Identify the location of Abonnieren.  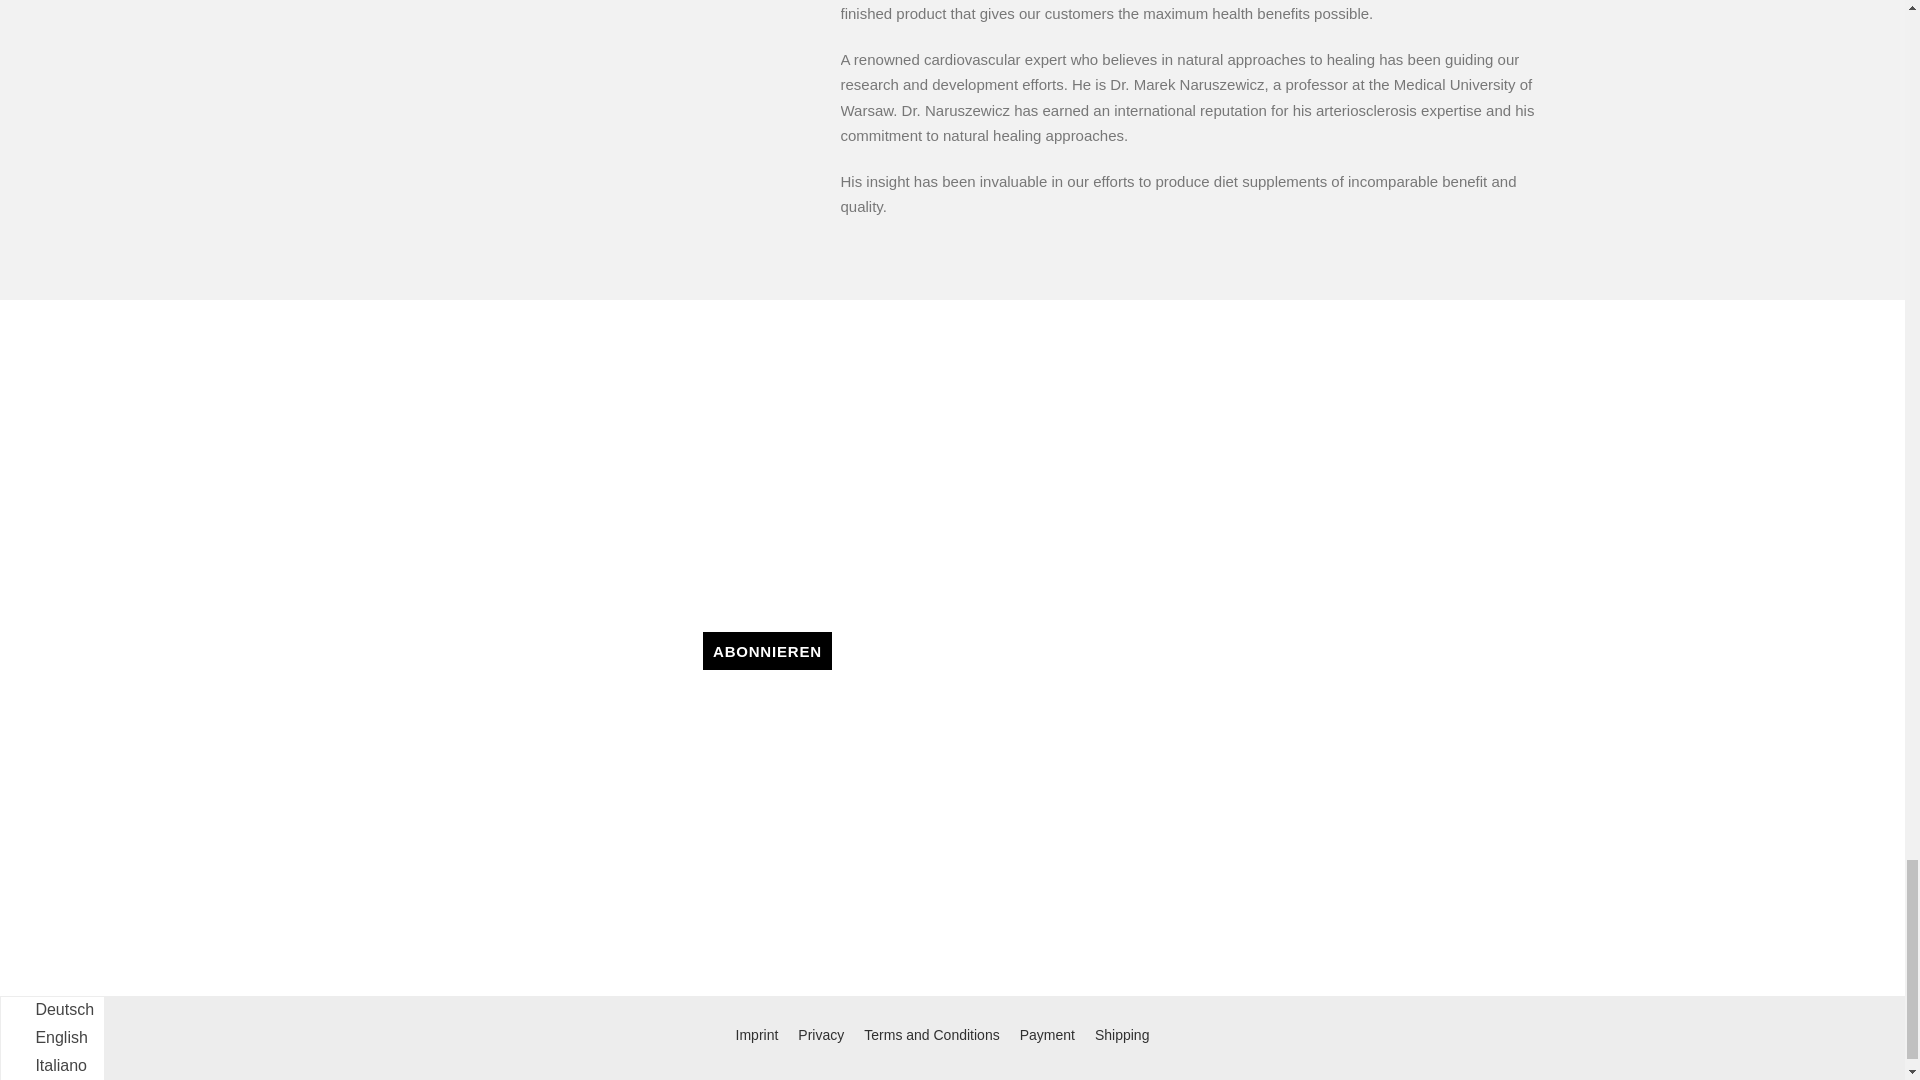
(766, 650).